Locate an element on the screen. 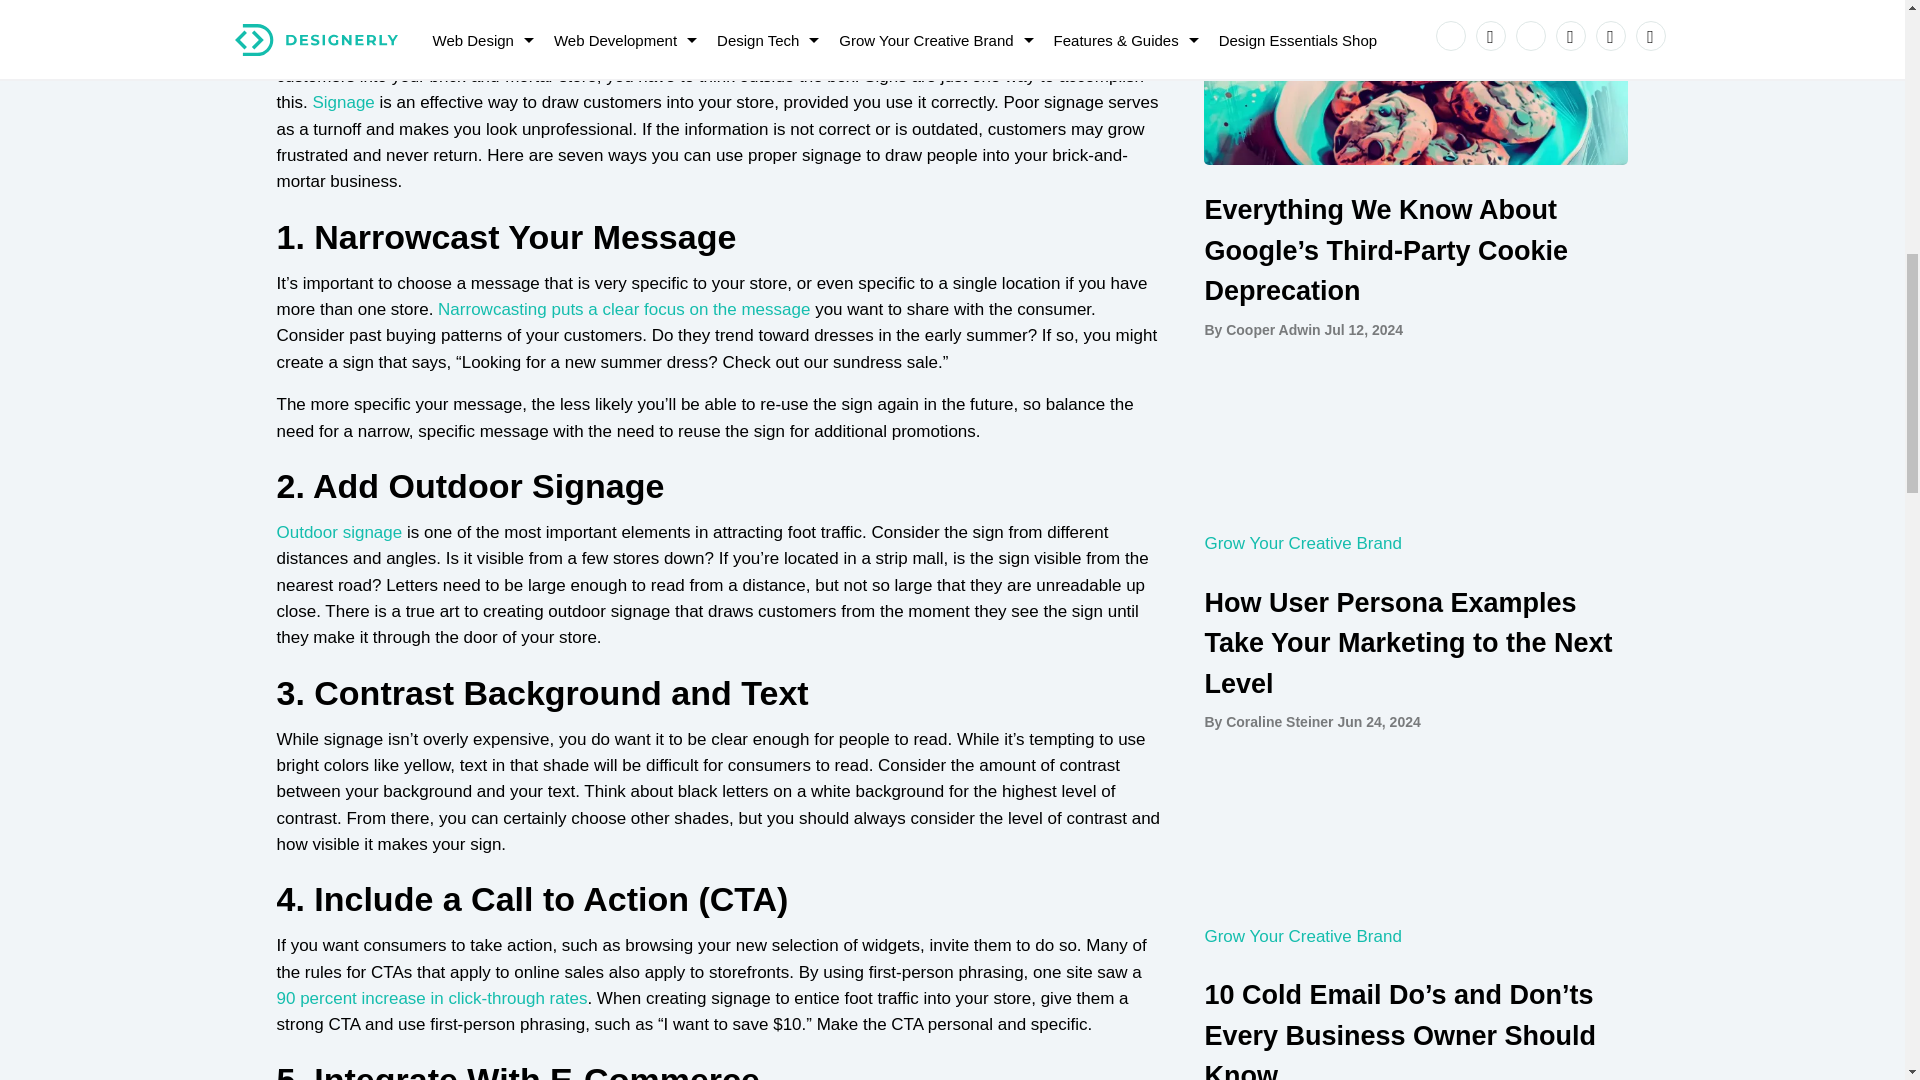 The width and height of the screenshot is (1920, 1080). 67 percent of millennials prefer online shopping is located at coordinates (713, 36).